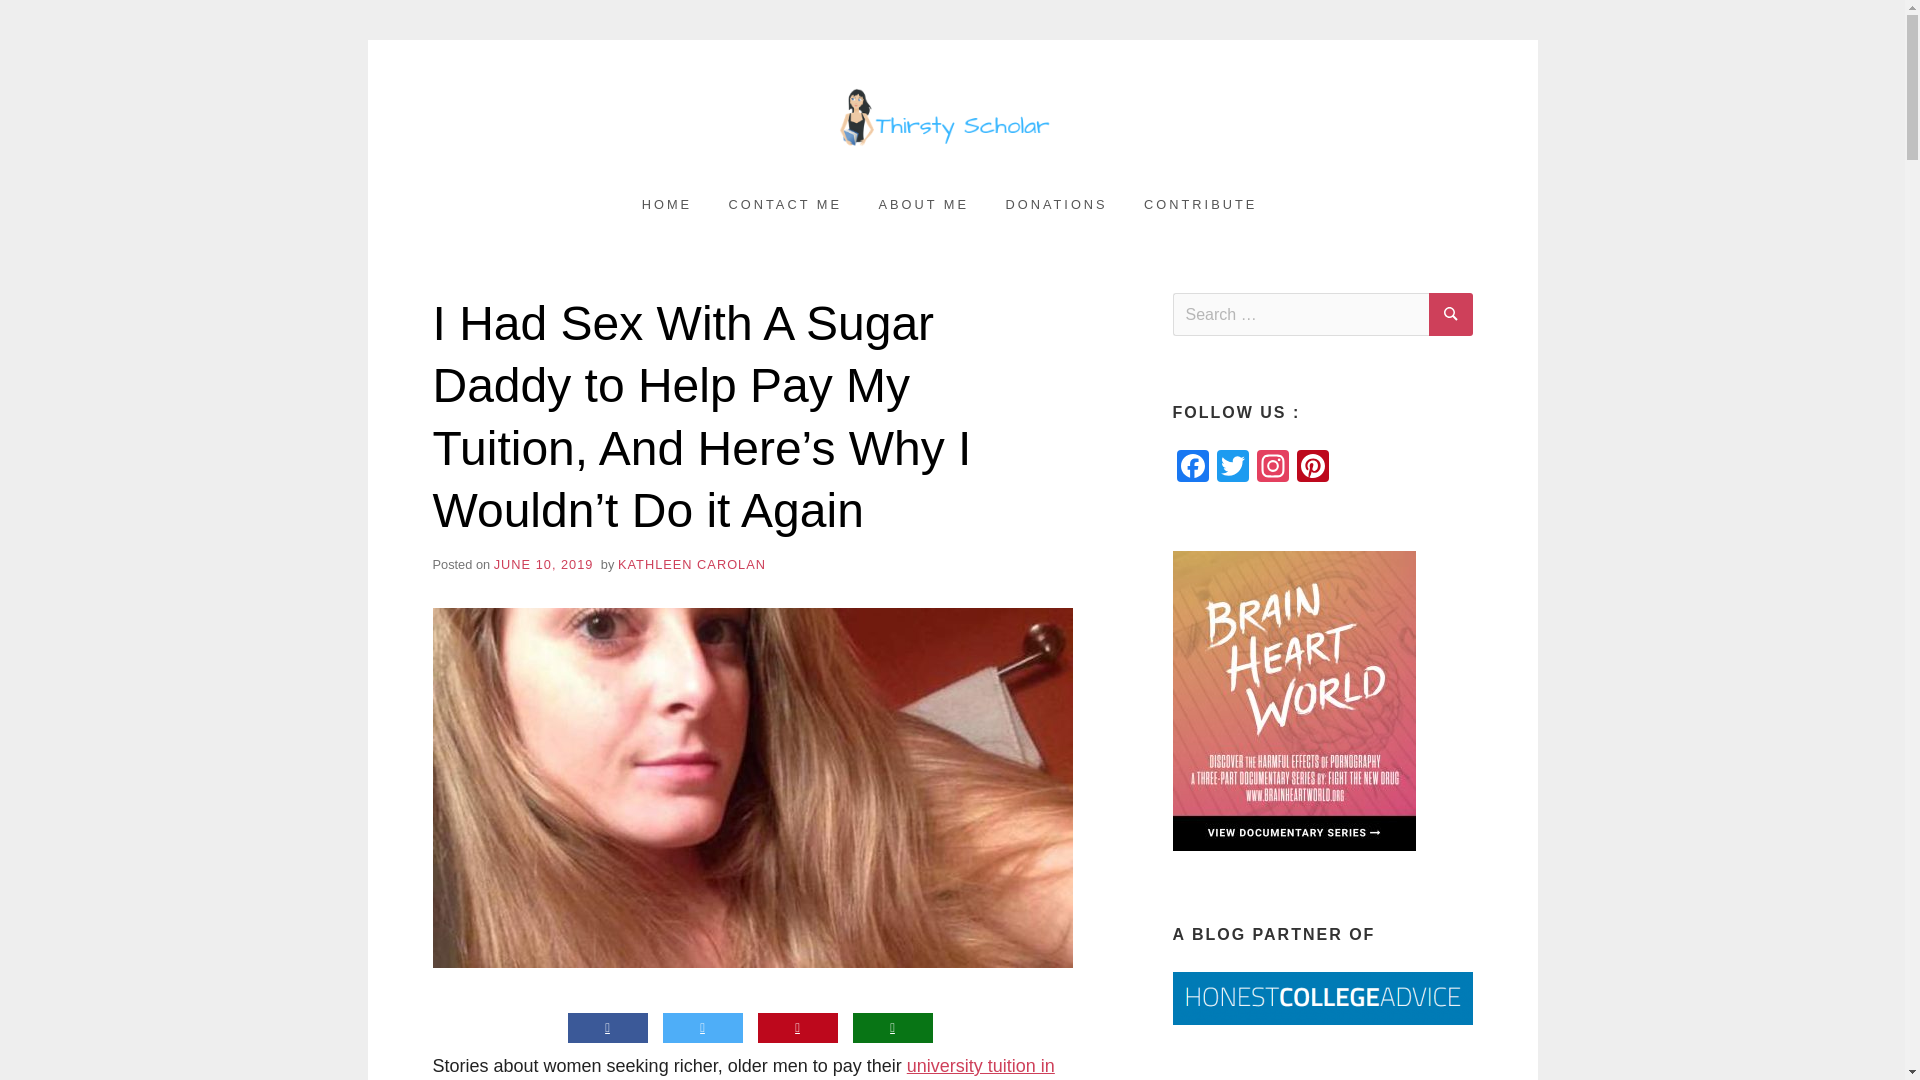 The height and width of the screenshot is (1080, 1920). What do you see at coordinates (743, 1068) in the screenshot?
I see `university tuition in exchange for sex` at bounding box center [743, 1068].